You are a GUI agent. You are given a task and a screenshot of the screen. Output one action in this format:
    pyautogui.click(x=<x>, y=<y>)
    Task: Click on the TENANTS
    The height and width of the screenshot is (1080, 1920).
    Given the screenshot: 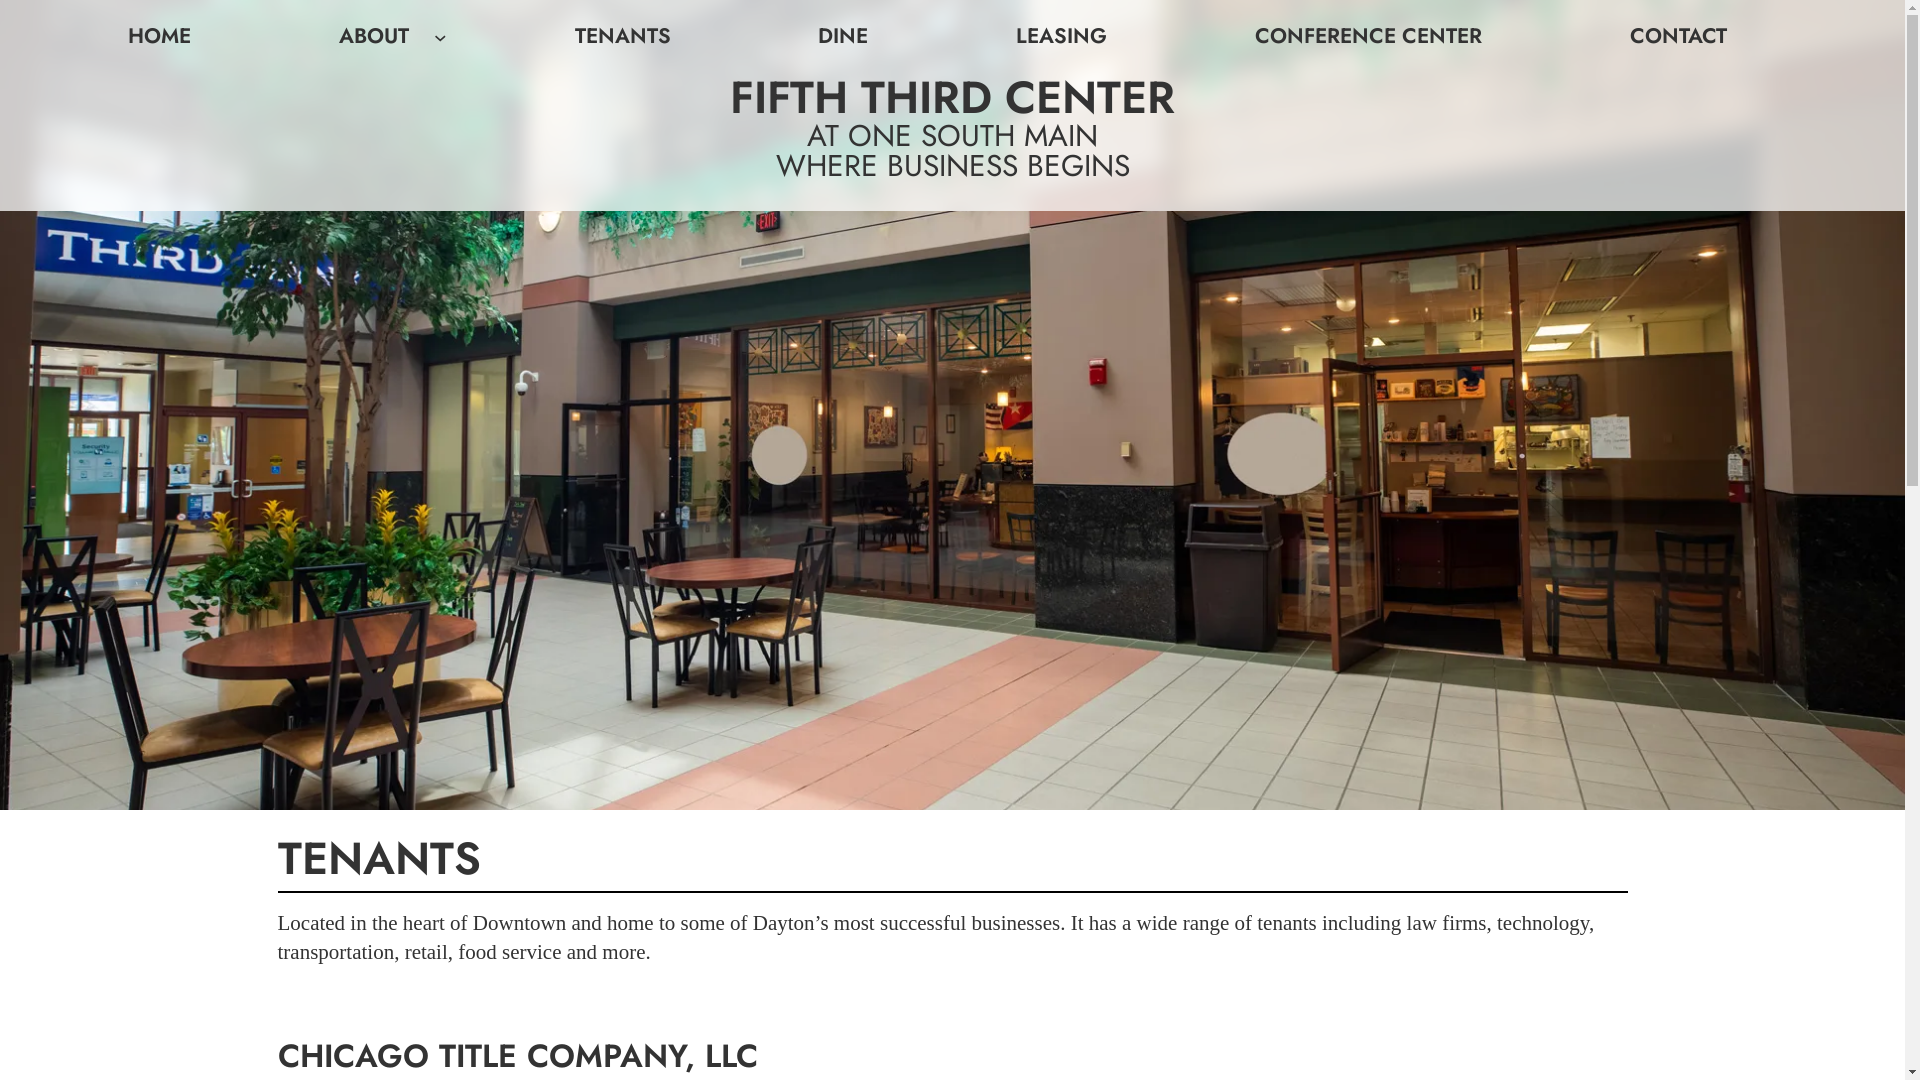 What is the action you would take?
    pyautogui.click(x=623, y=36)
    